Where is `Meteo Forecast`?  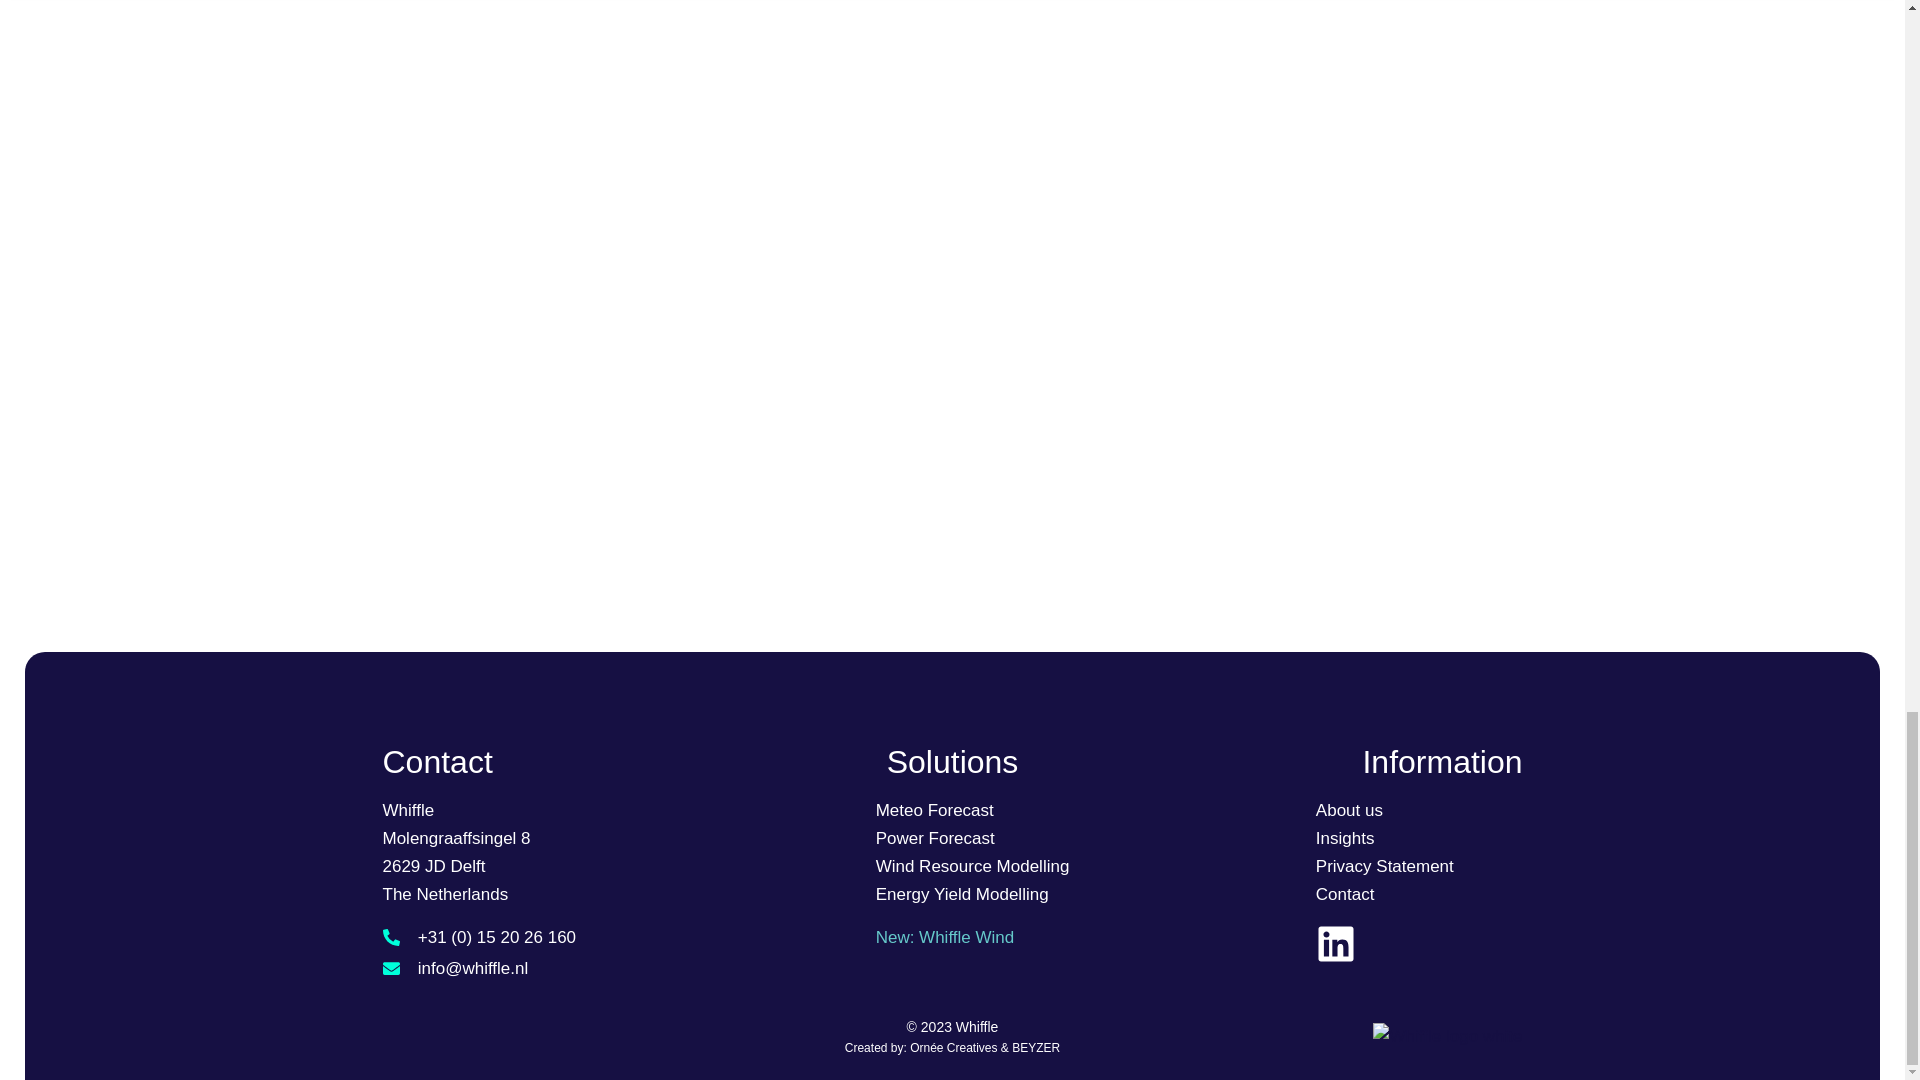 Meteo Forecast is located at coordinates (934, 810).